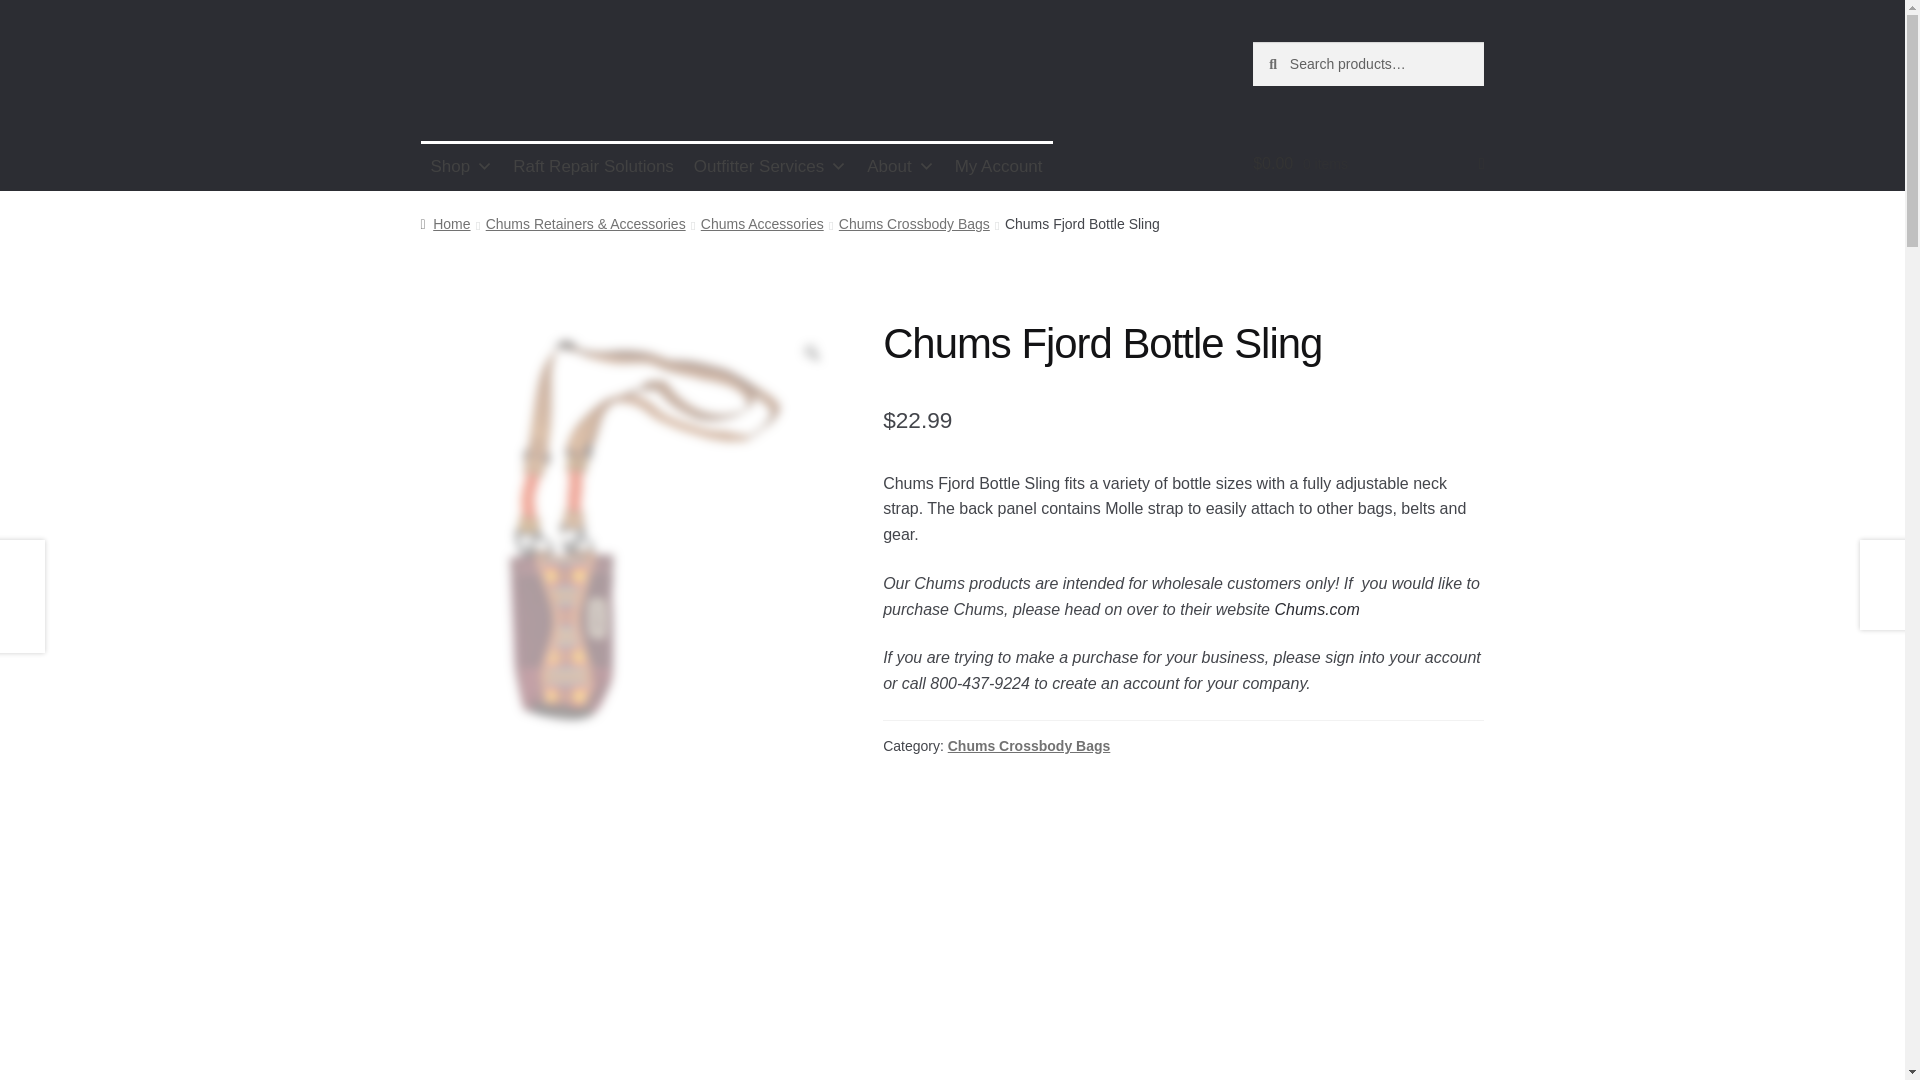 The image size is (1920, 1080). What do you see at coordinates (570, 1062) in the screenshot?
I see `2024 FjordBottle Fireside` at bounding box center [570, 1062].